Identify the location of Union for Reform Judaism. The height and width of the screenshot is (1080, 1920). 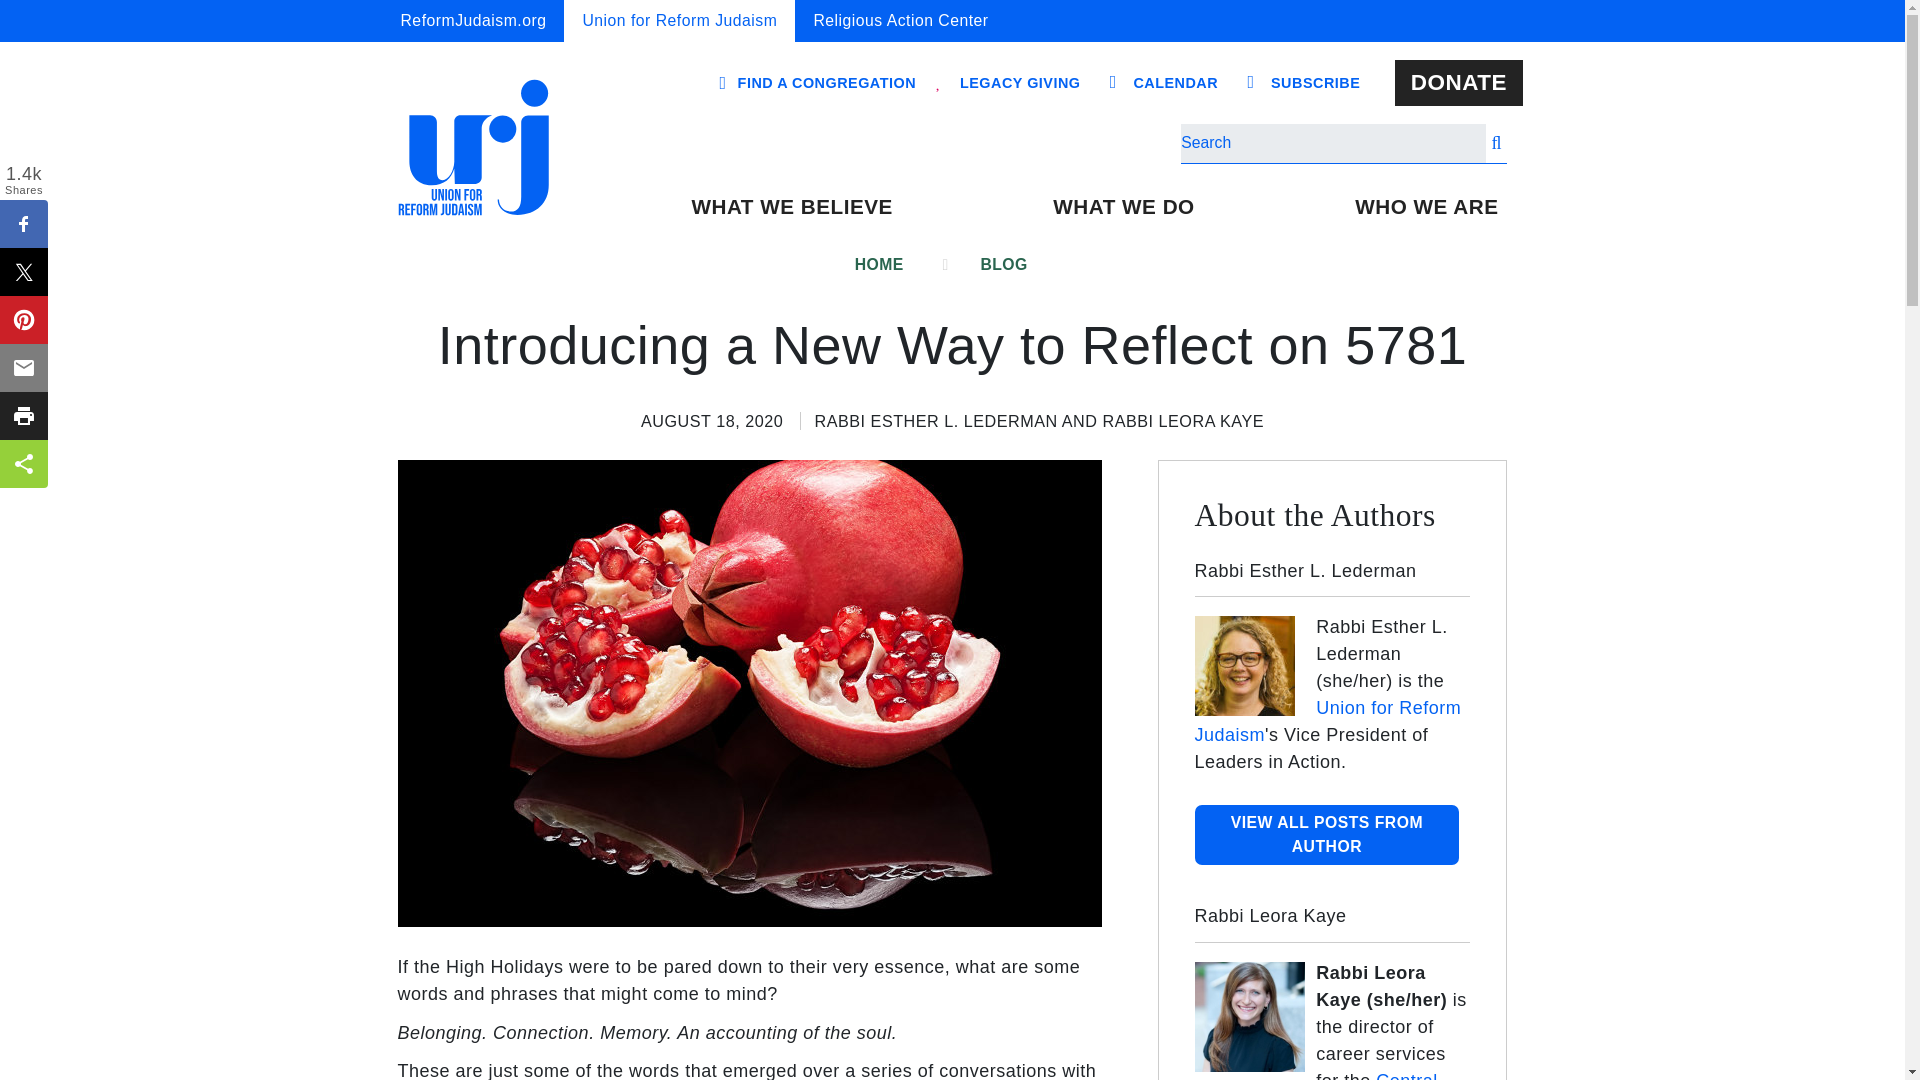
(679, 21).